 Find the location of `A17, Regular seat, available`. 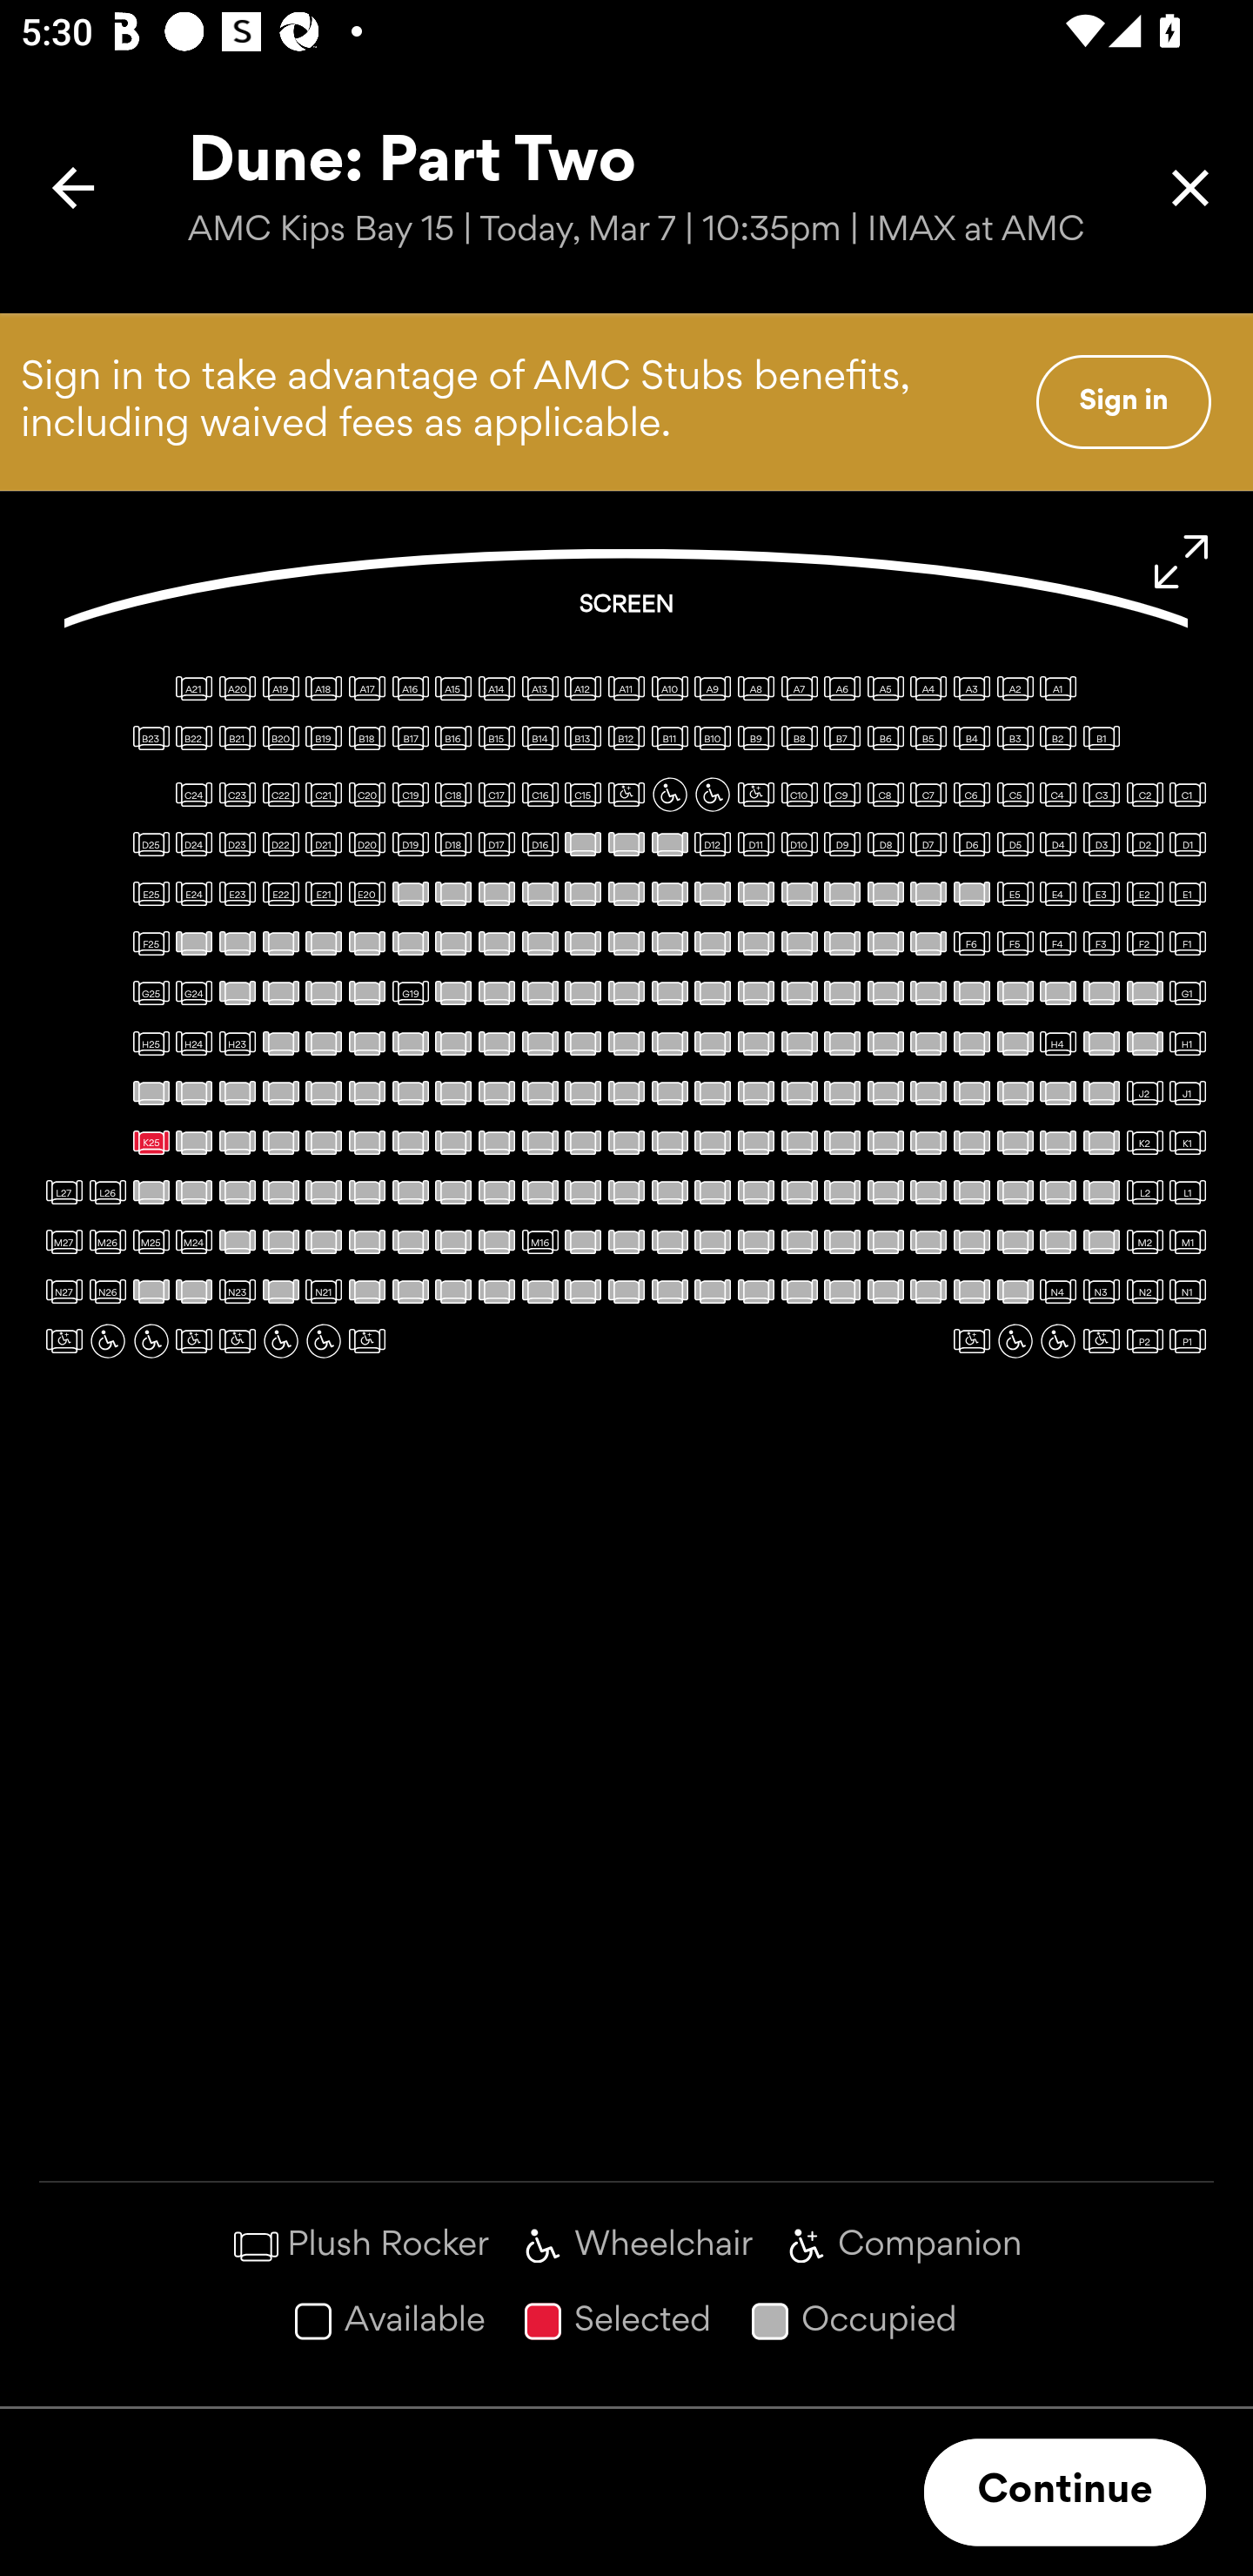

A17, Regular seat, available is located at coordinates (367, 688).